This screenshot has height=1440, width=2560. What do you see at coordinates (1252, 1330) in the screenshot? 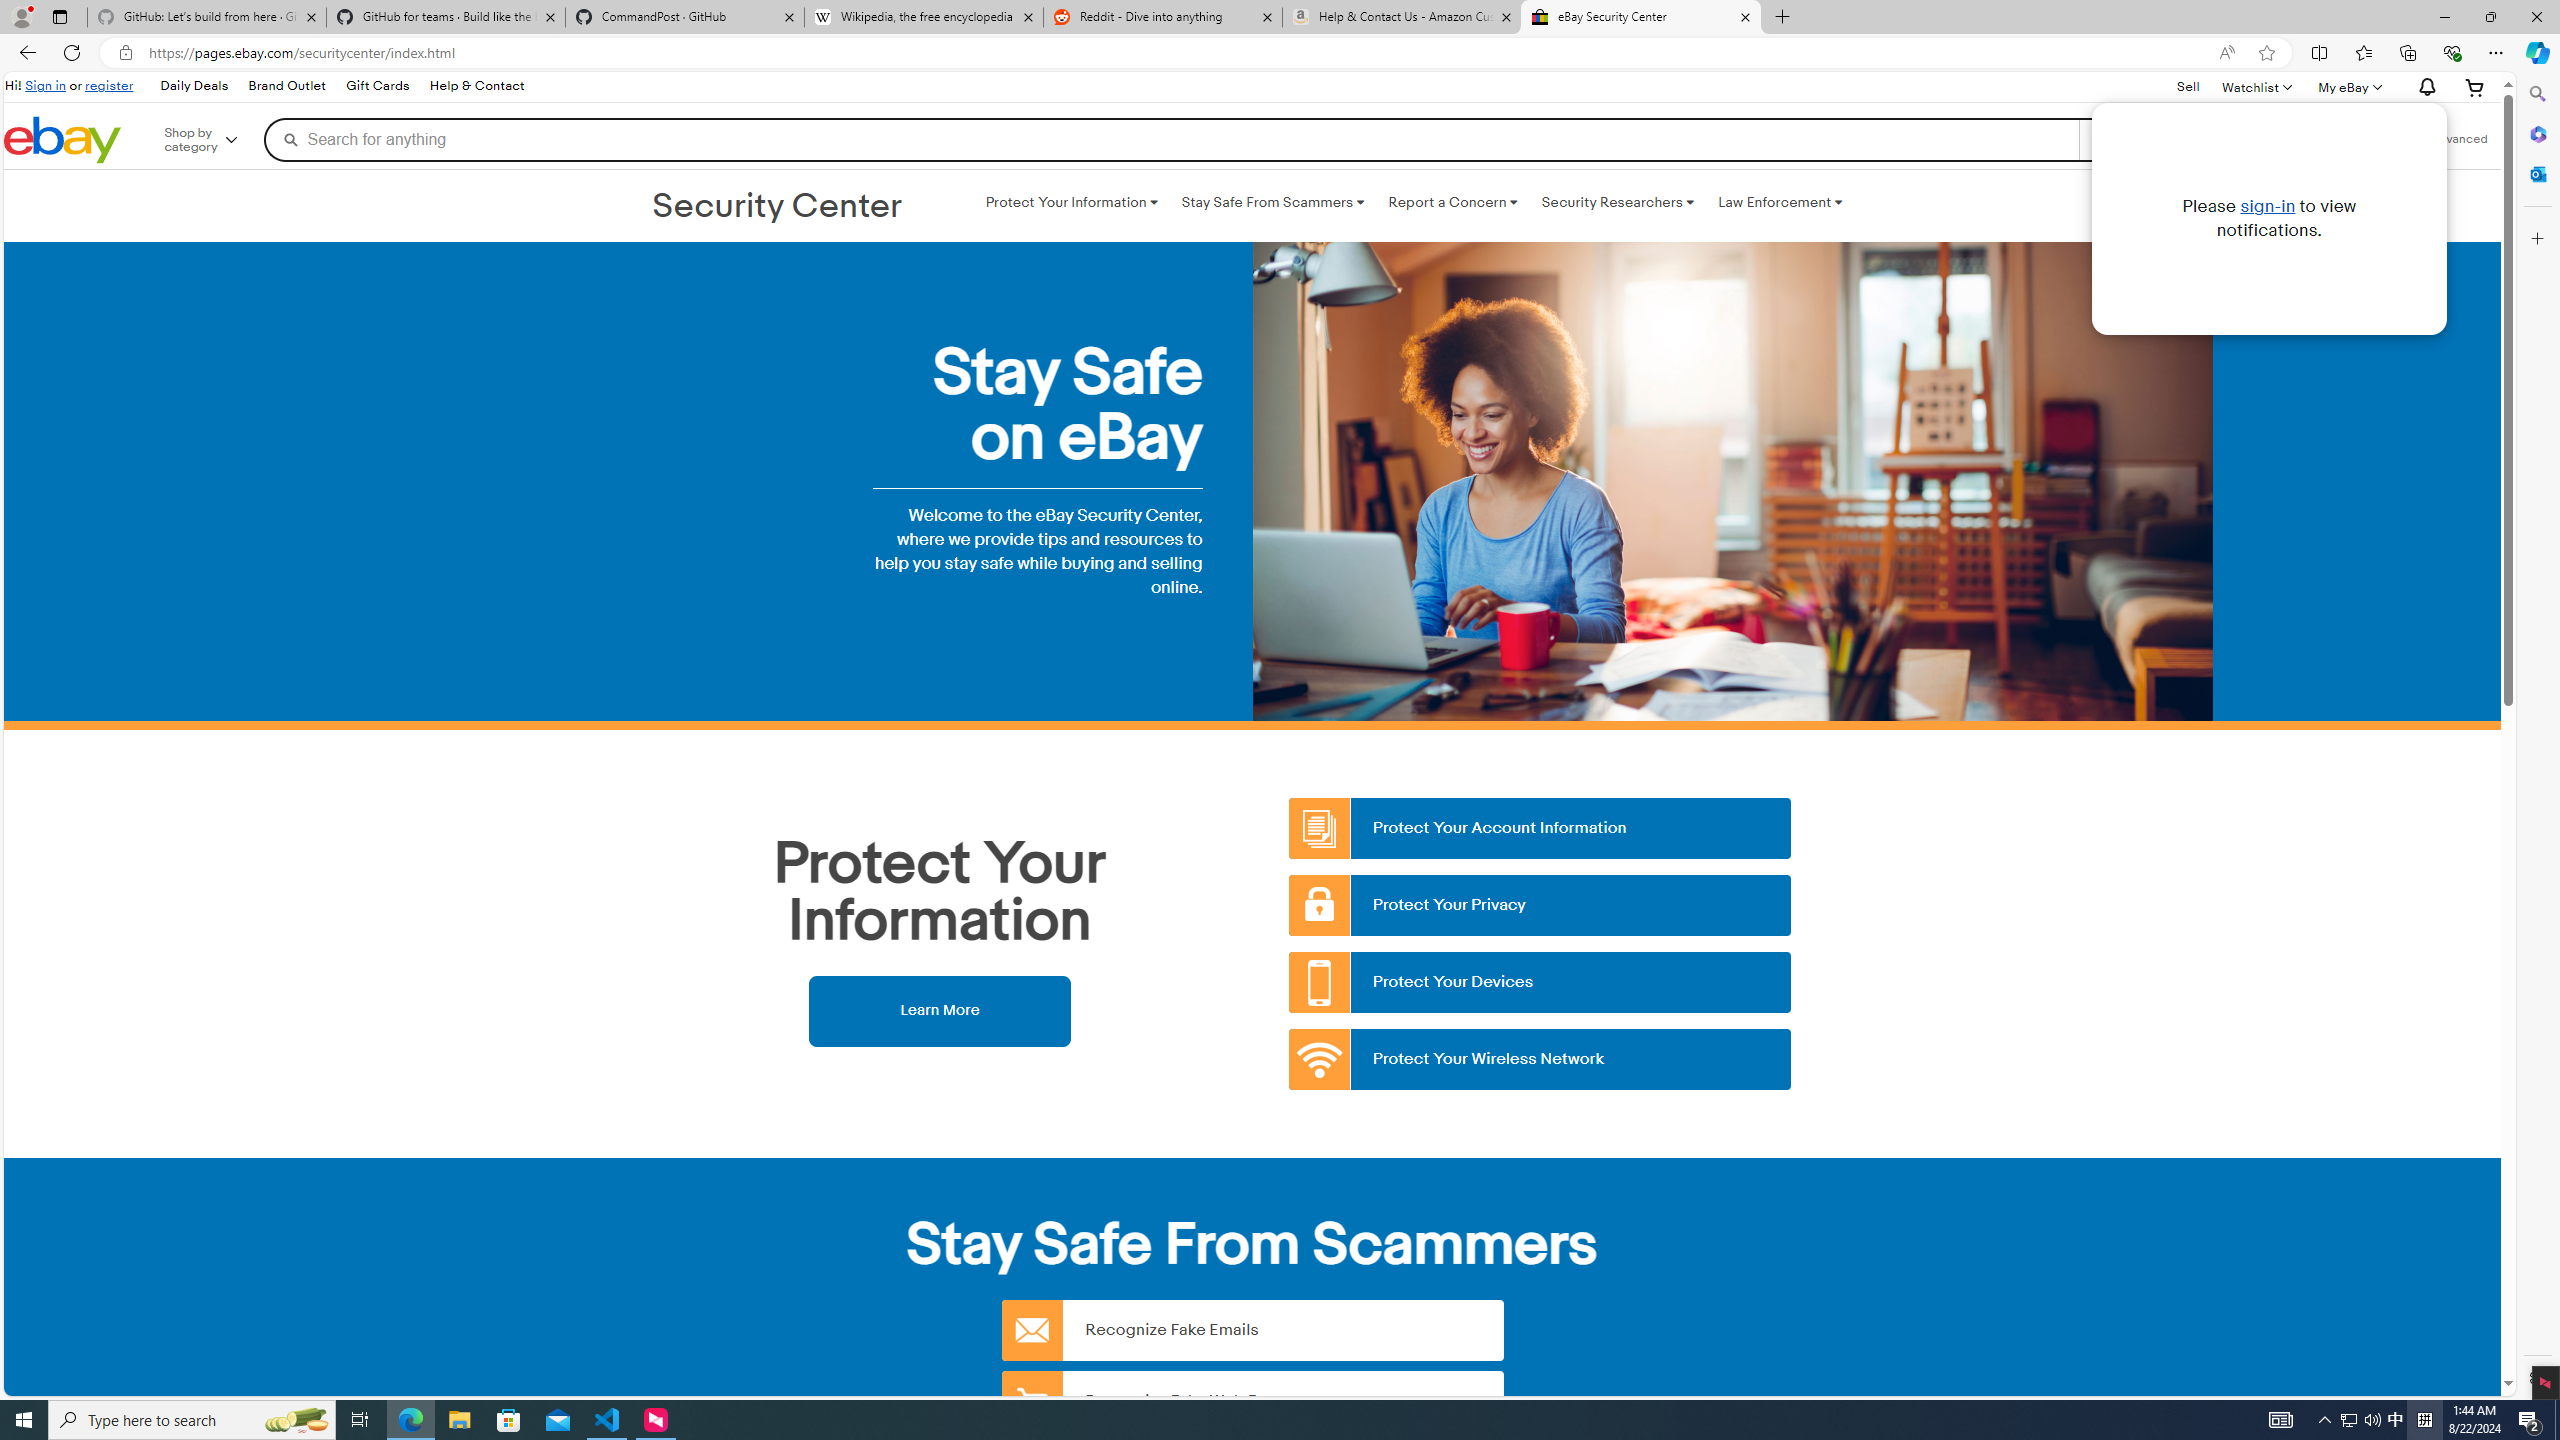
I see `Recognize Fake Emails` at bounding box center [1252, 1330].